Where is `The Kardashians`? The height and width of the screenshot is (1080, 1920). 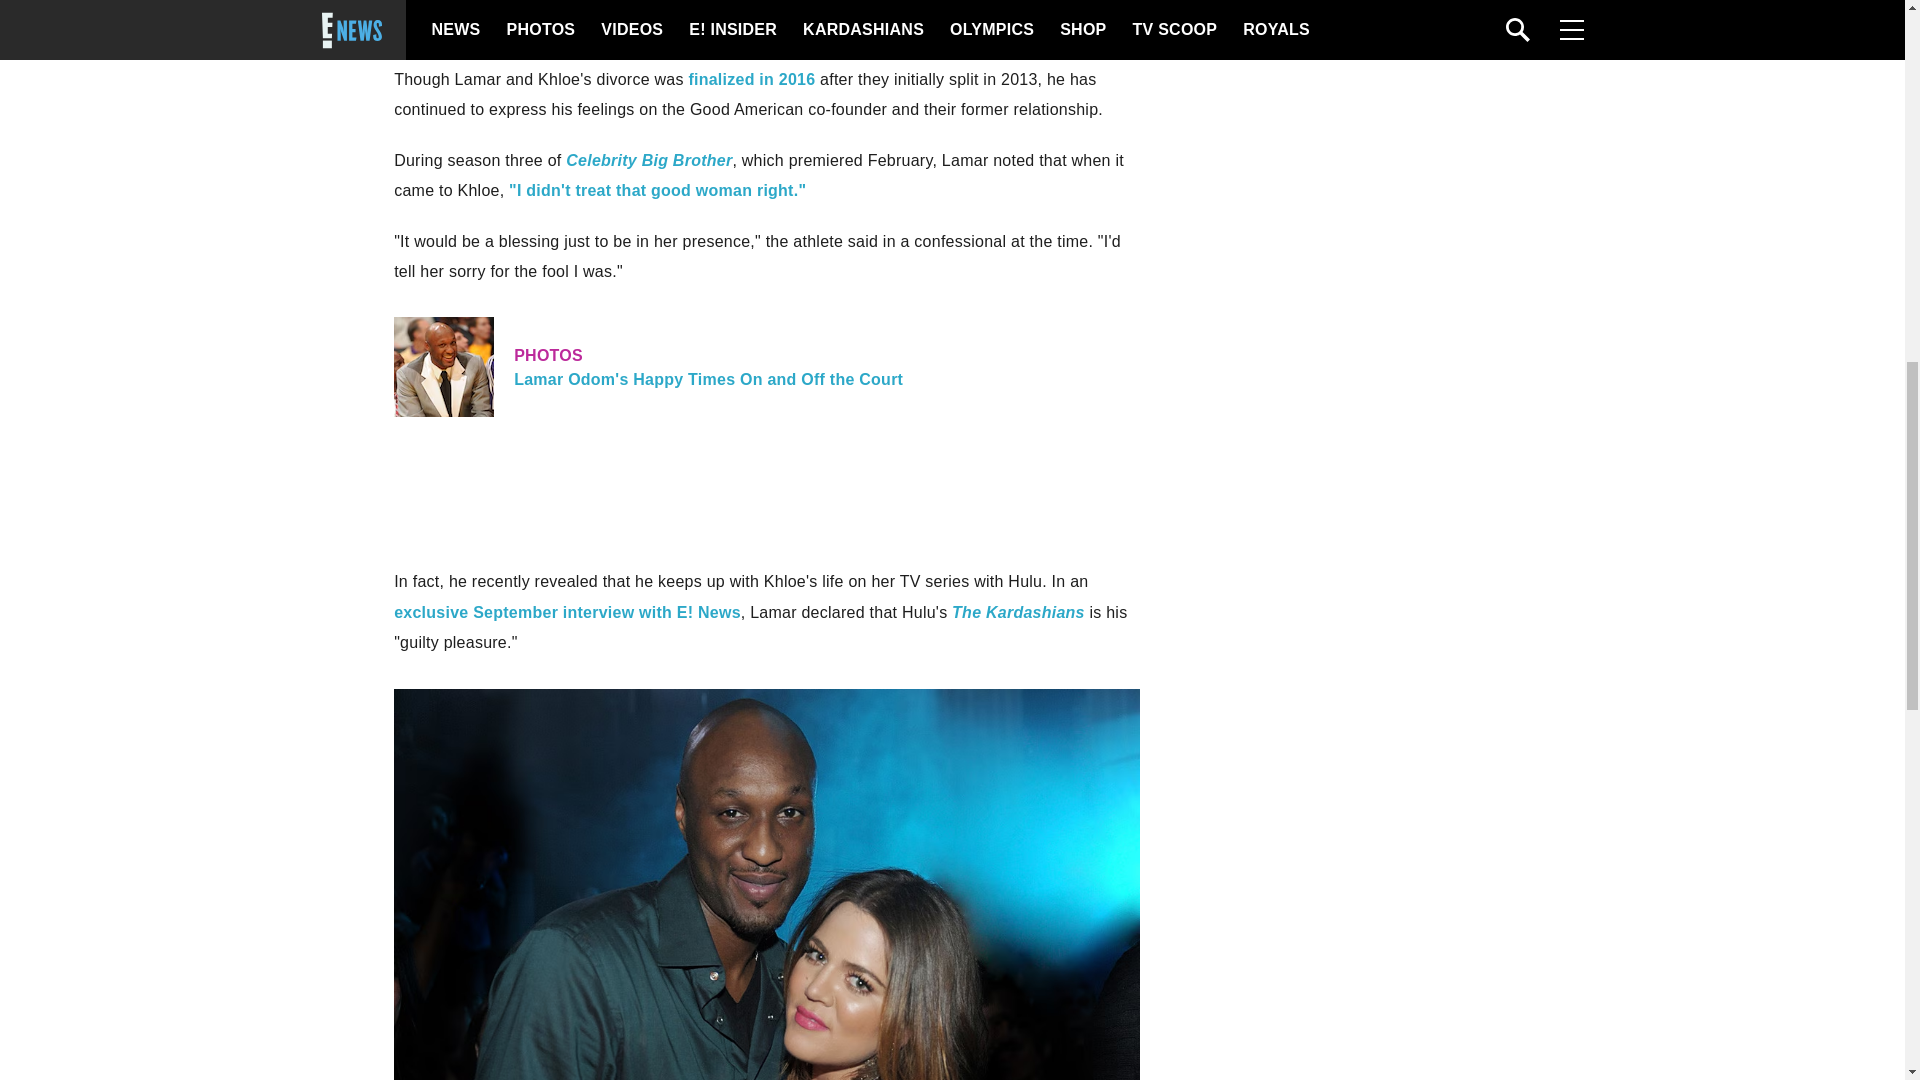
The Kardashians is located at coordinates (1018, 612).